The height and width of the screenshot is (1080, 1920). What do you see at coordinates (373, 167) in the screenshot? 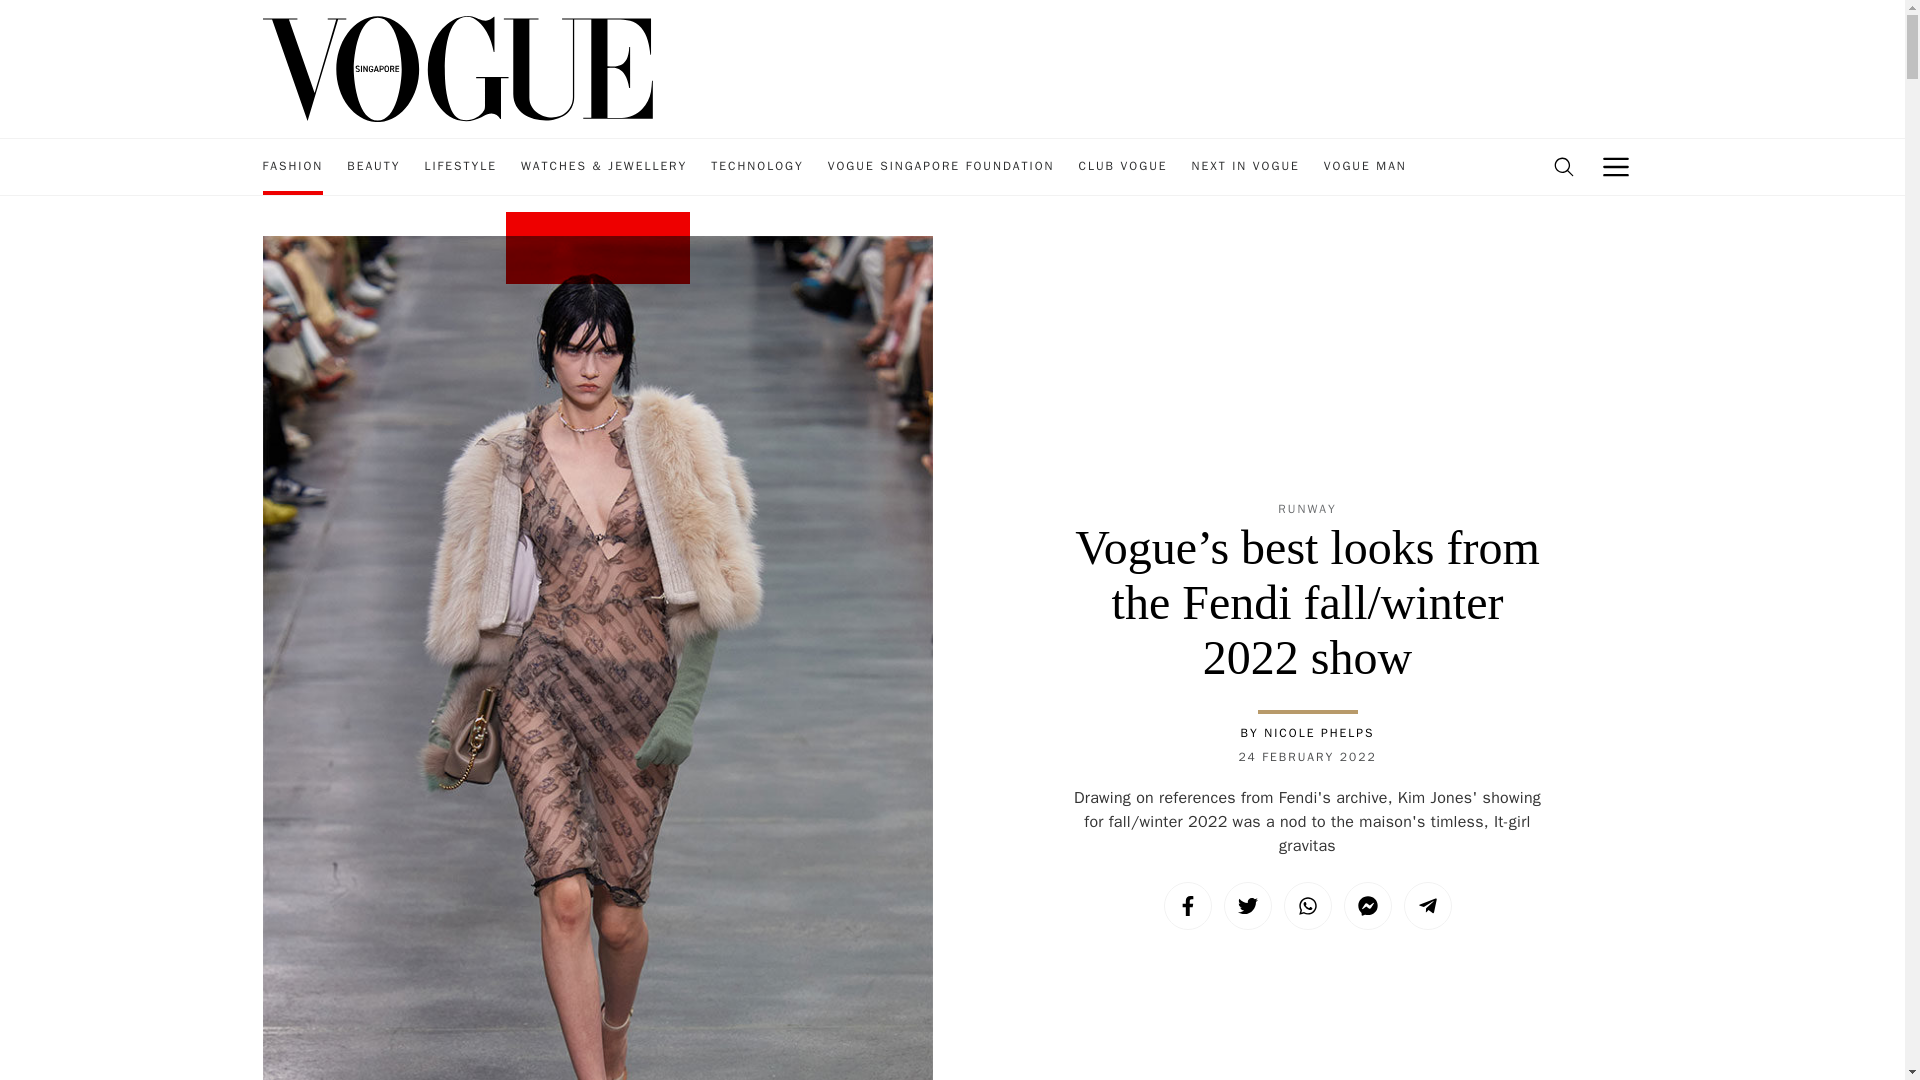
I see `BEAUTY` at bounding box center [373, 167].